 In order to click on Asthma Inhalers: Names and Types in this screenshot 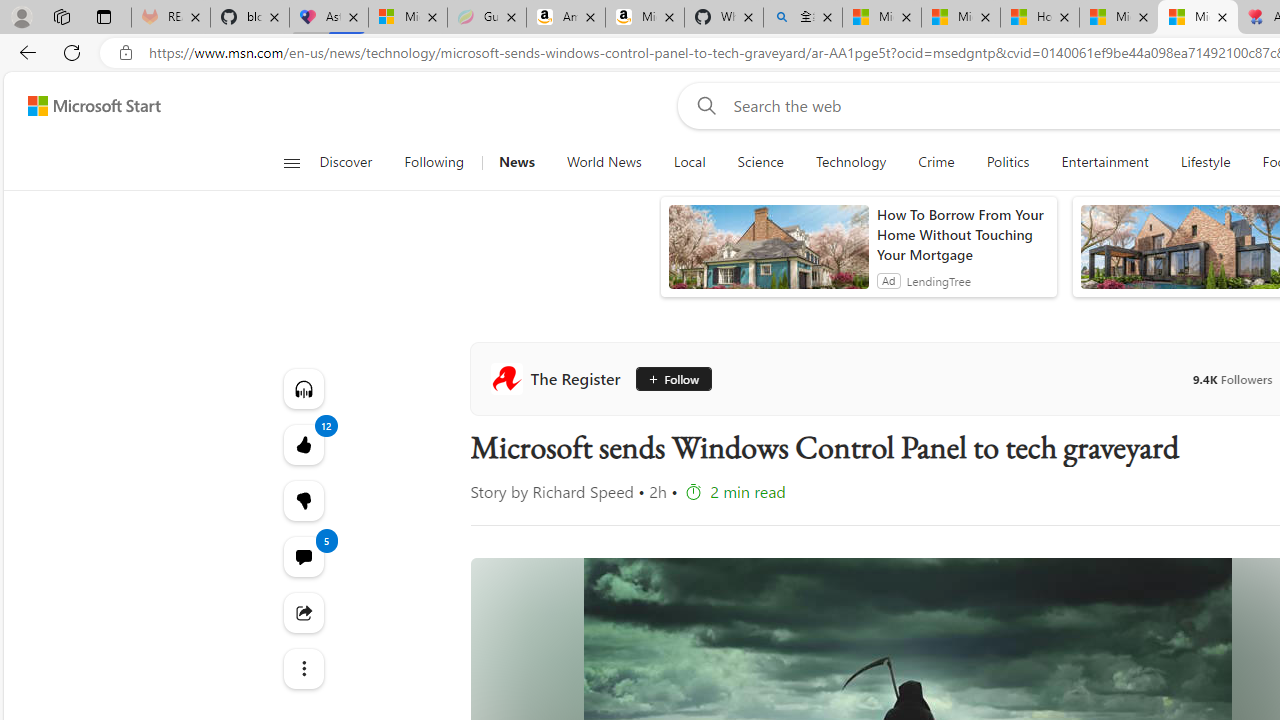, I will do `click(329, 18)`.